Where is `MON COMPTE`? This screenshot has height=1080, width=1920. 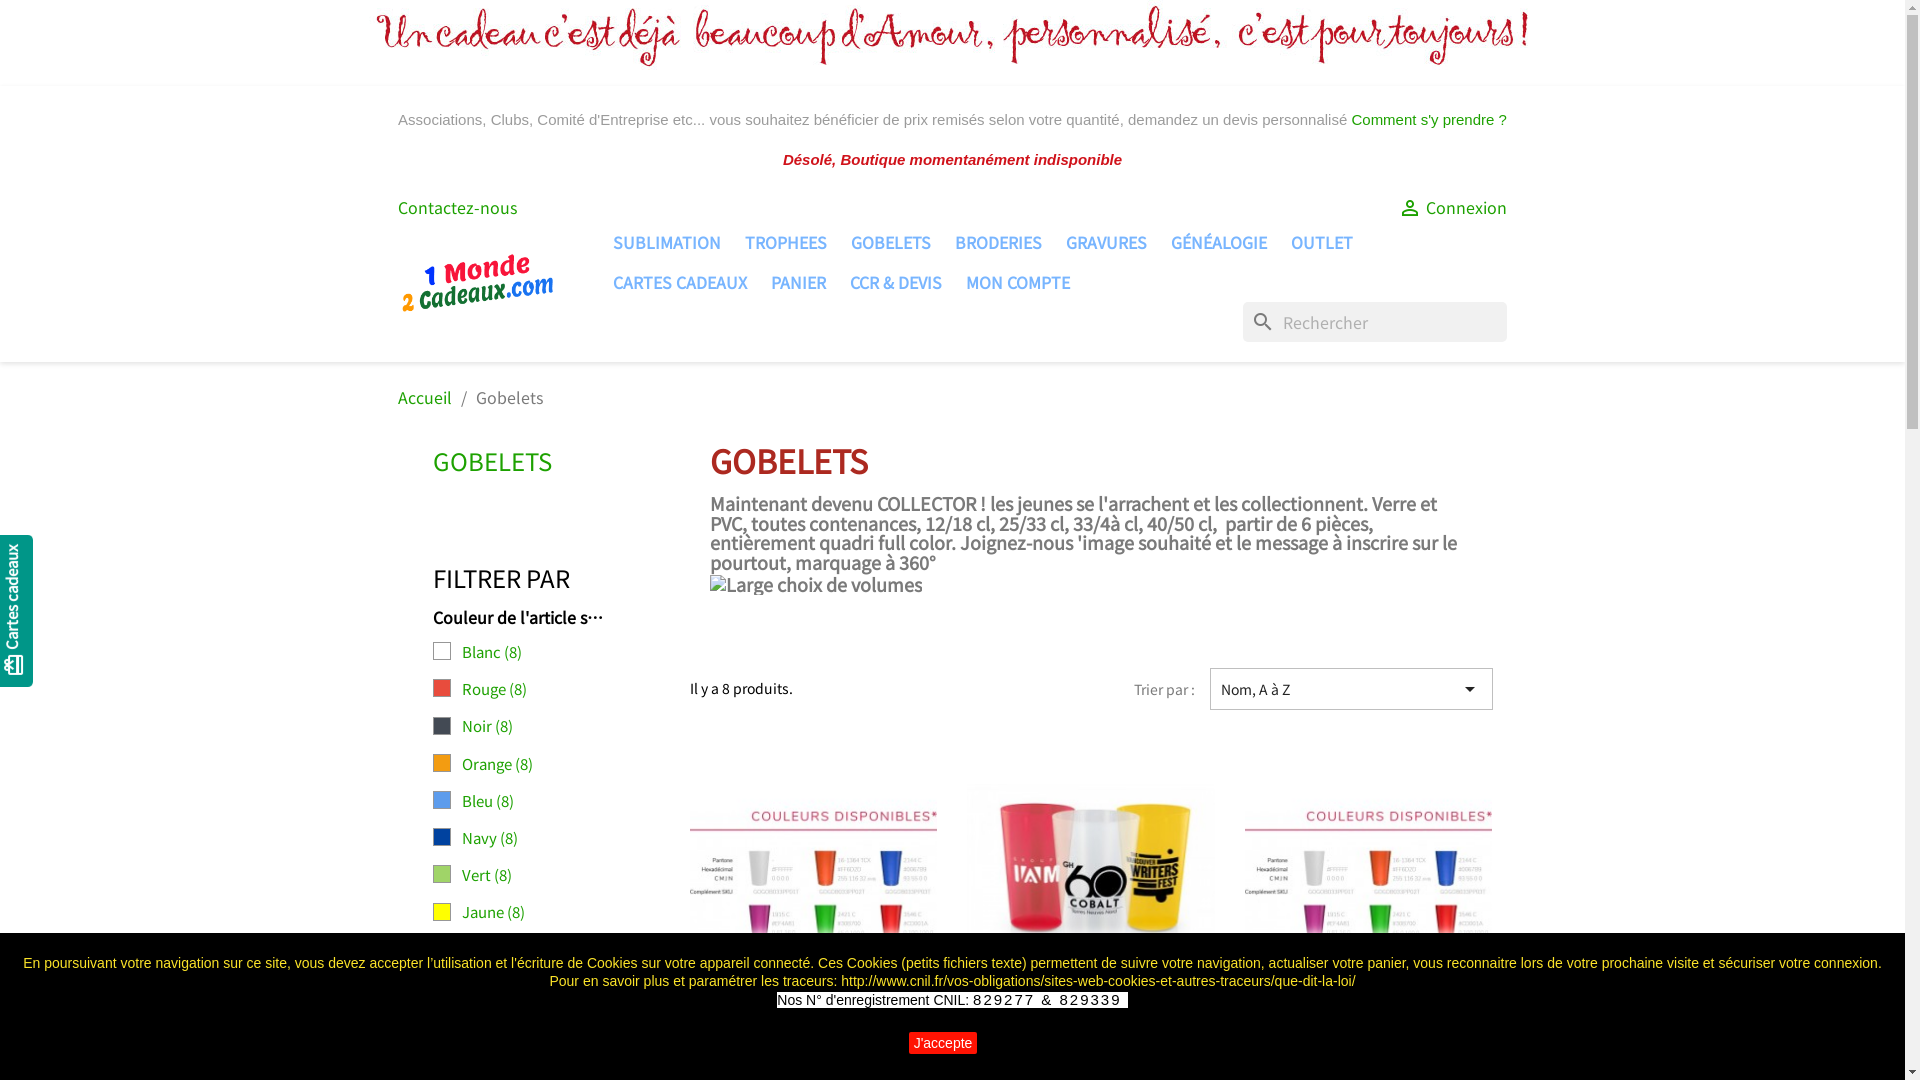 MON COMPTE is located at coordinates (1018, 282).